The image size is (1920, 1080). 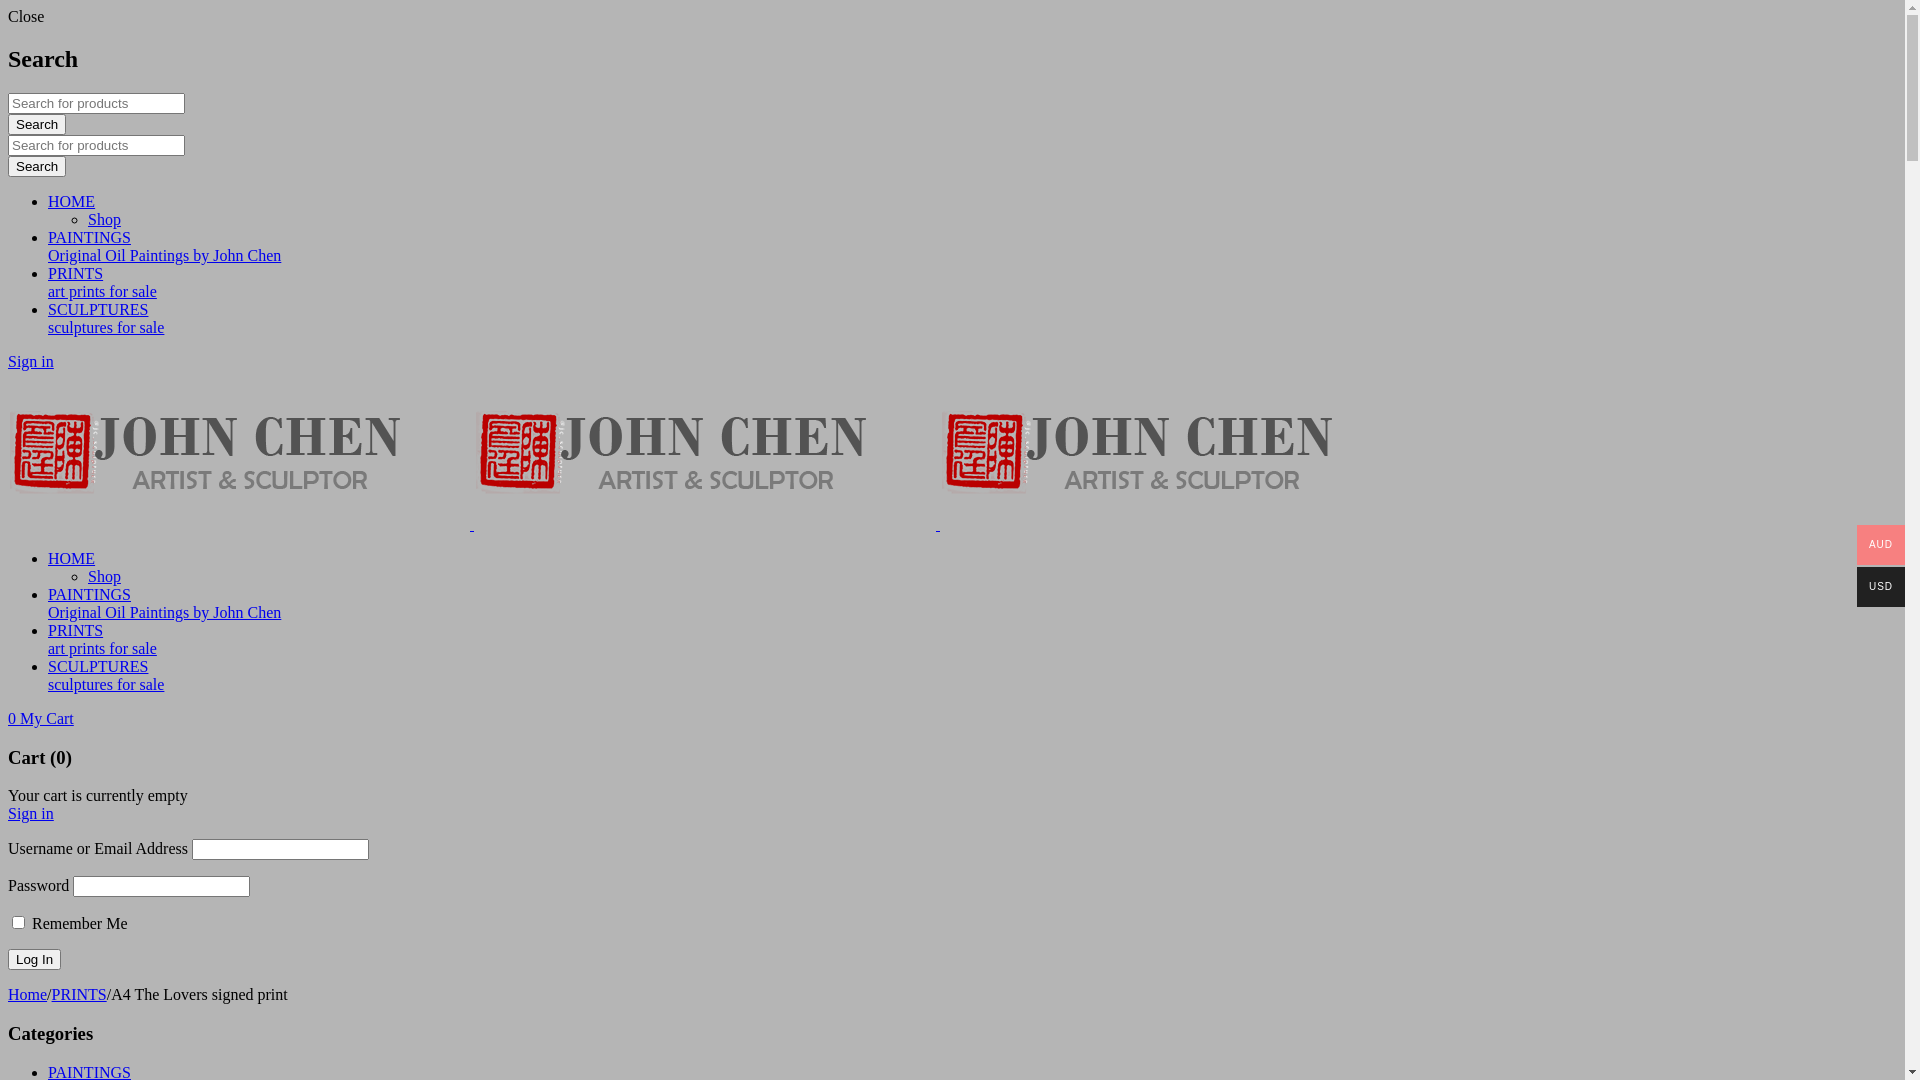 I want to click on Search, so click(x=37, y=166).